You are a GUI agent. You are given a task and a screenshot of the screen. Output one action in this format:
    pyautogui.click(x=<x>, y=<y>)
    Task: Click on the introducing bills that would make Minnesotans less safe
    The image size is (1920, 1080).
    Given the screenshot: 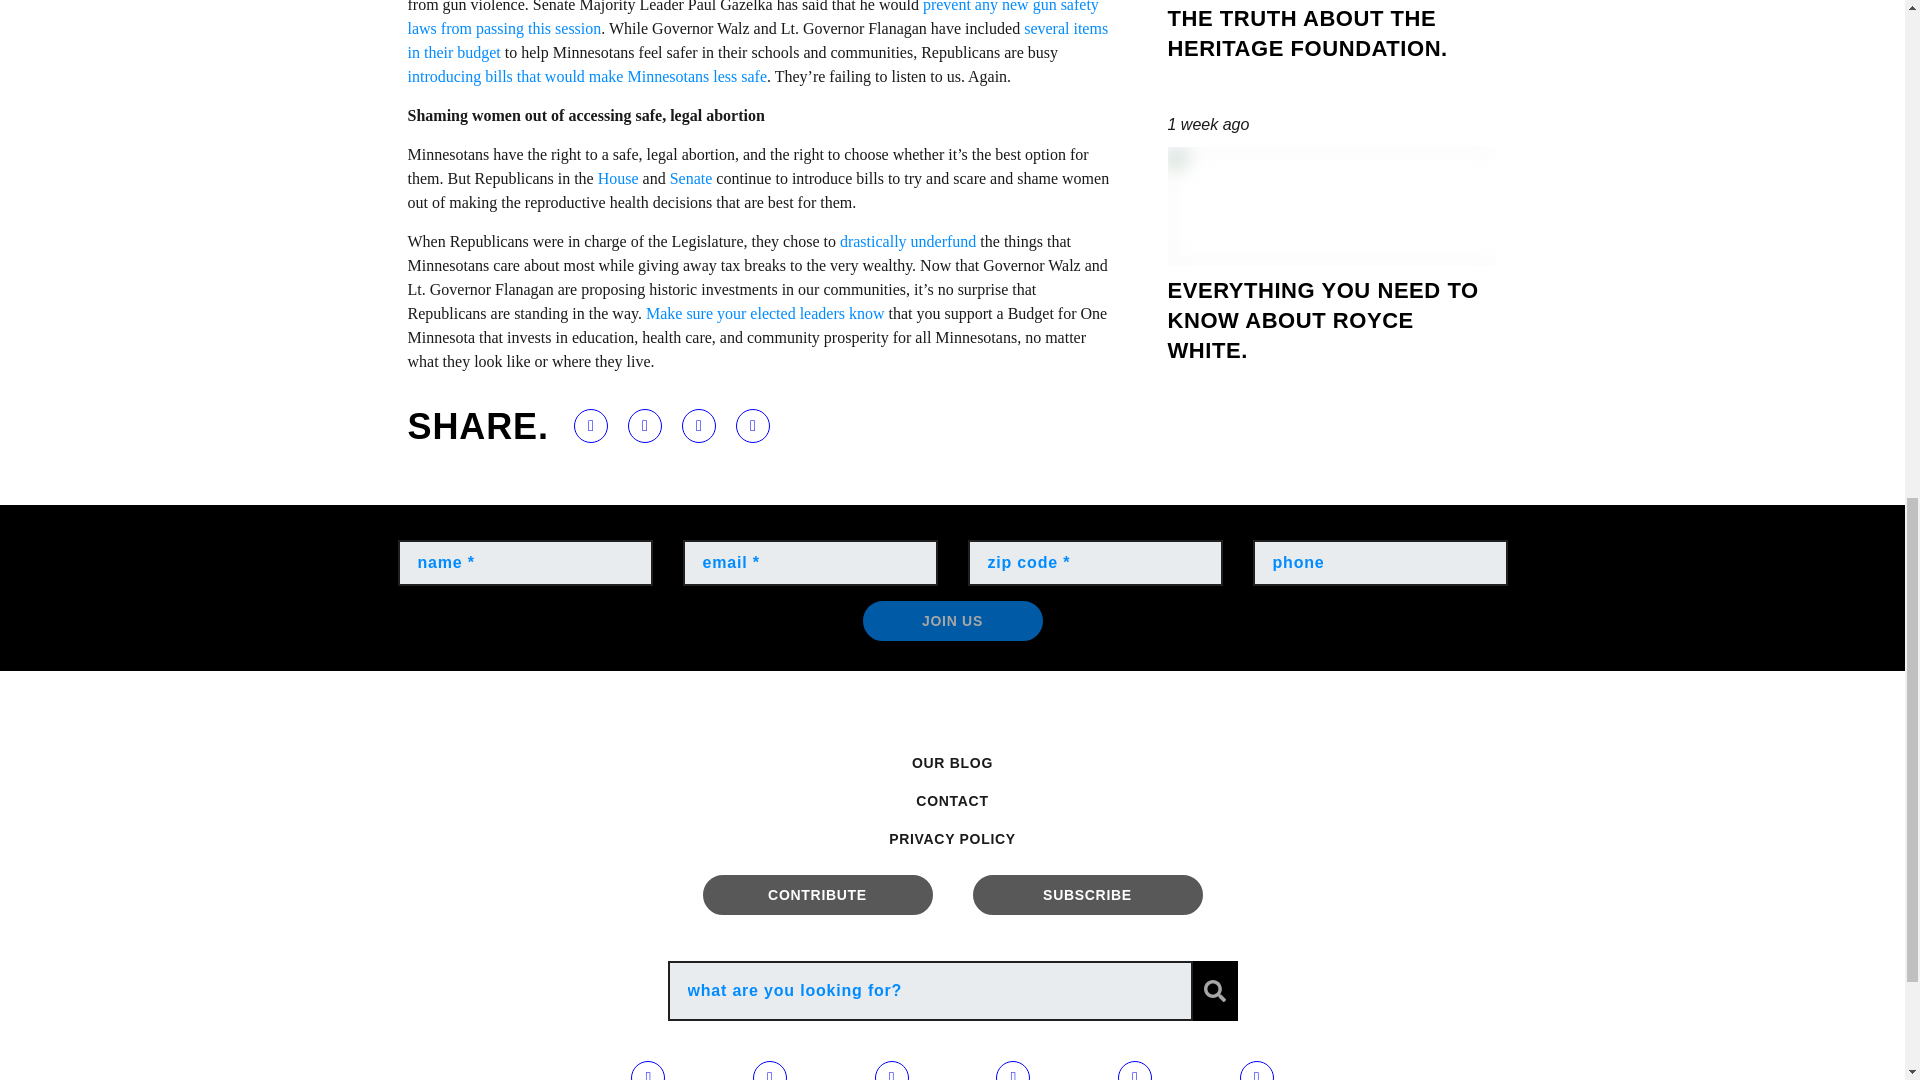 What is the action you would take?
    pyautogui.click(x=588, y=76)
    